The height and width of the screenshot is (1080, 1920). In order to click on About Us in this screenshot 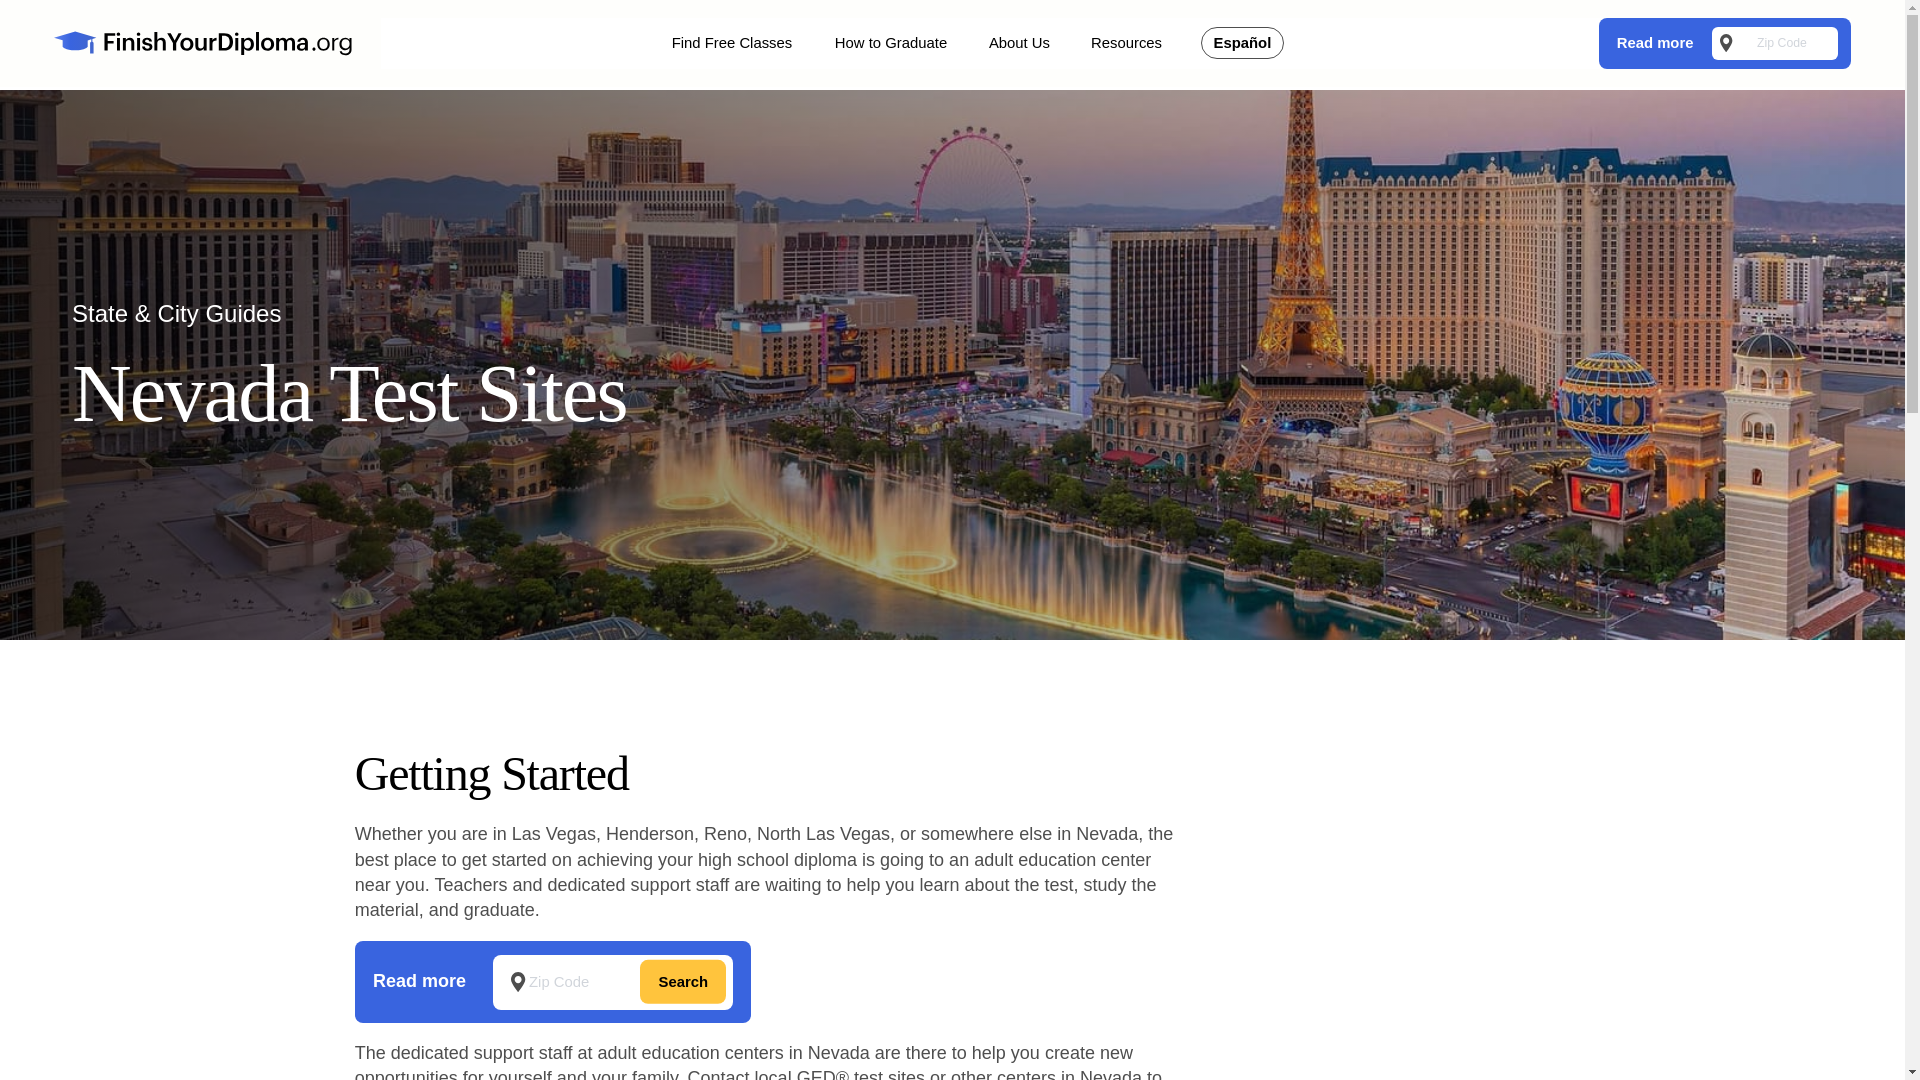, I will do `click(1019, 44)`.